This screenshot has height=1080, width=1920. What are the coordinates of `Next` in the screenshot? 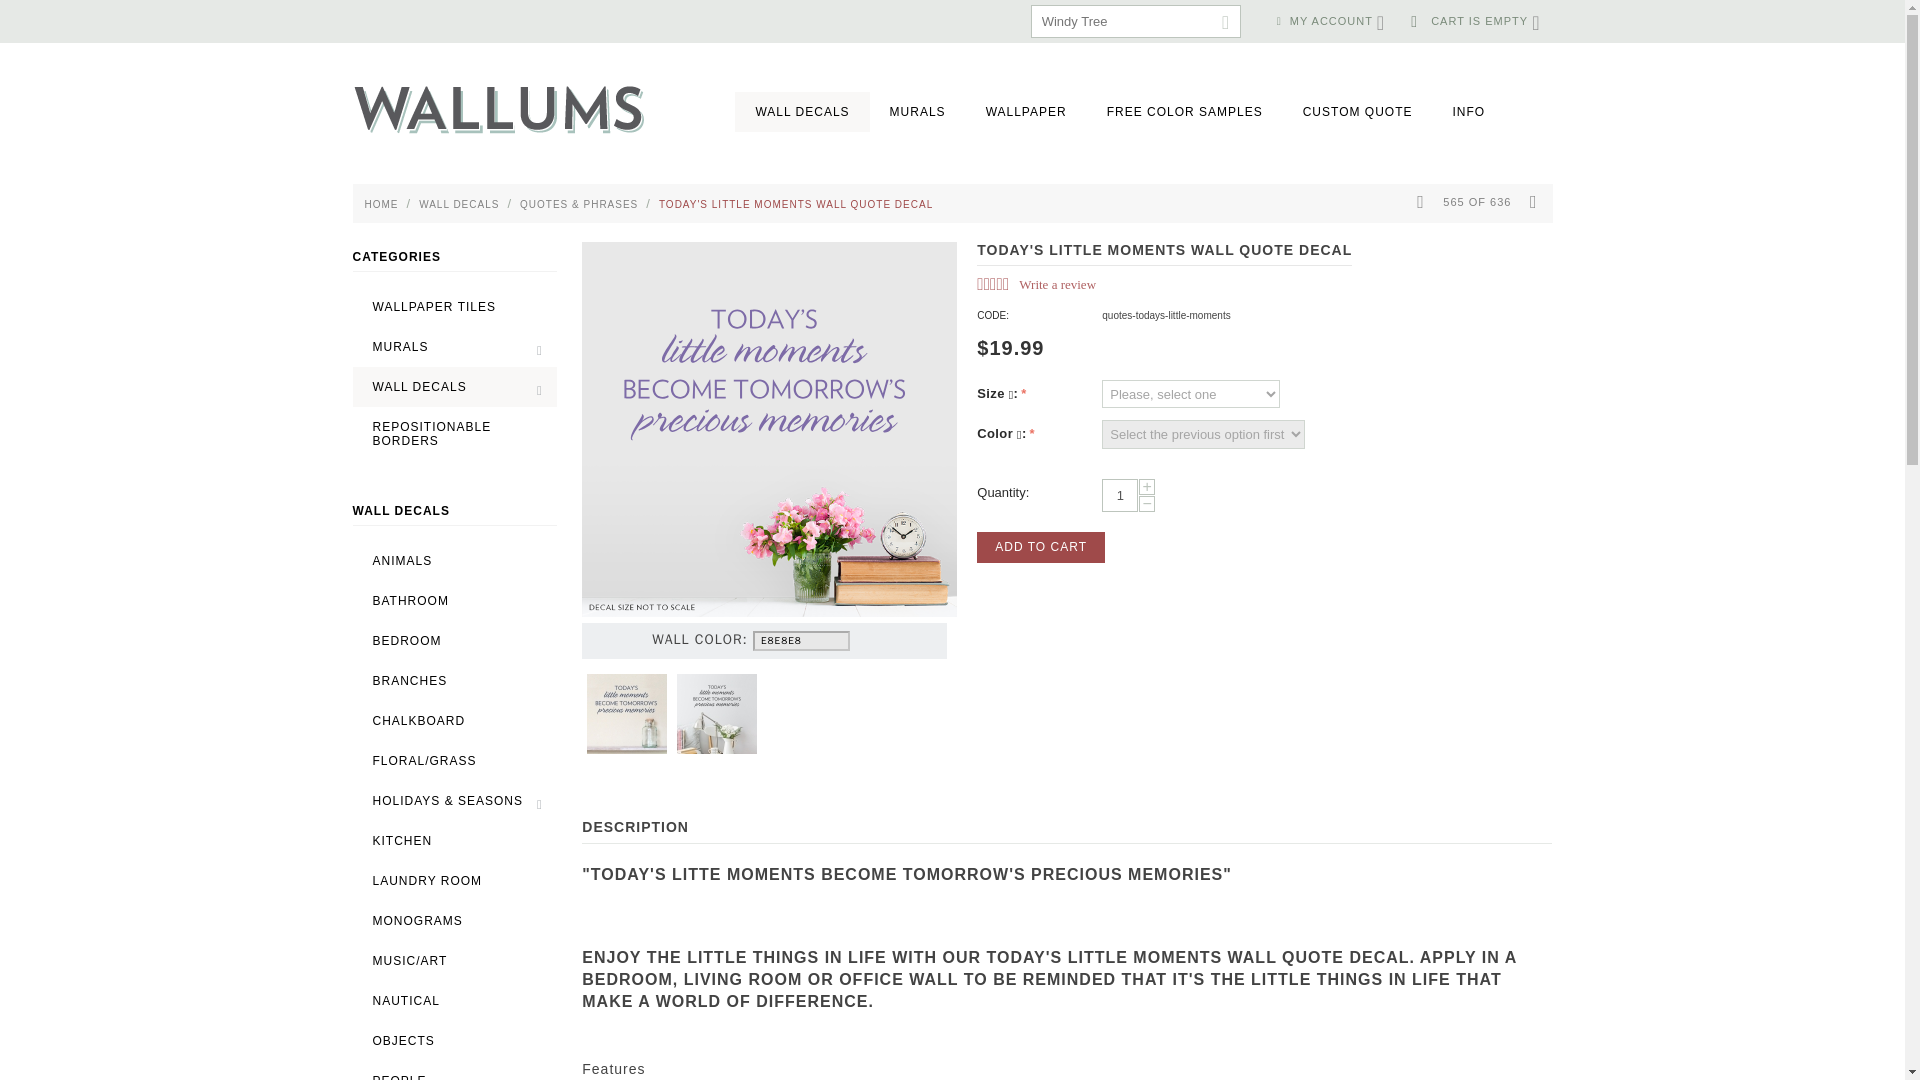 It's located at (1534, 202).